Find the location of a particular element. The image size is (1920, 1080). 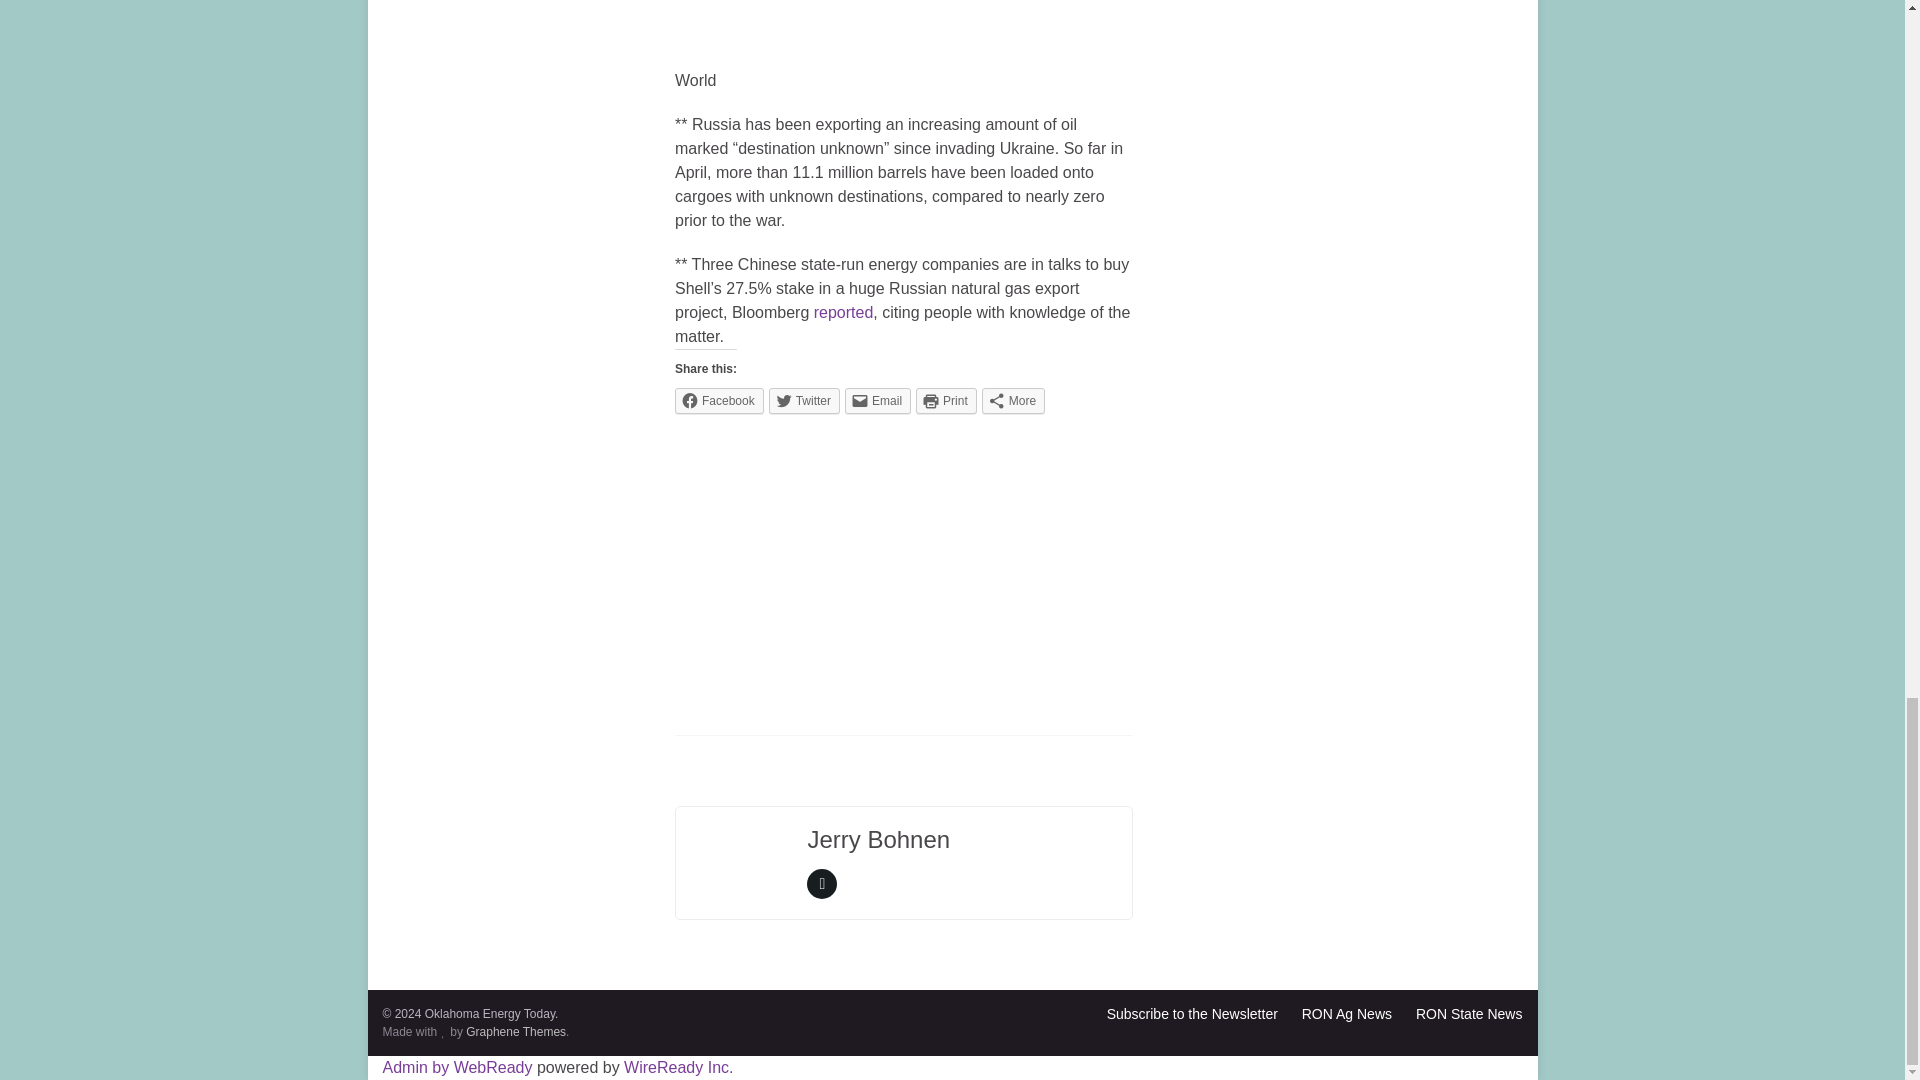

Admin by WebReady is located at coordinates (456, 1067).